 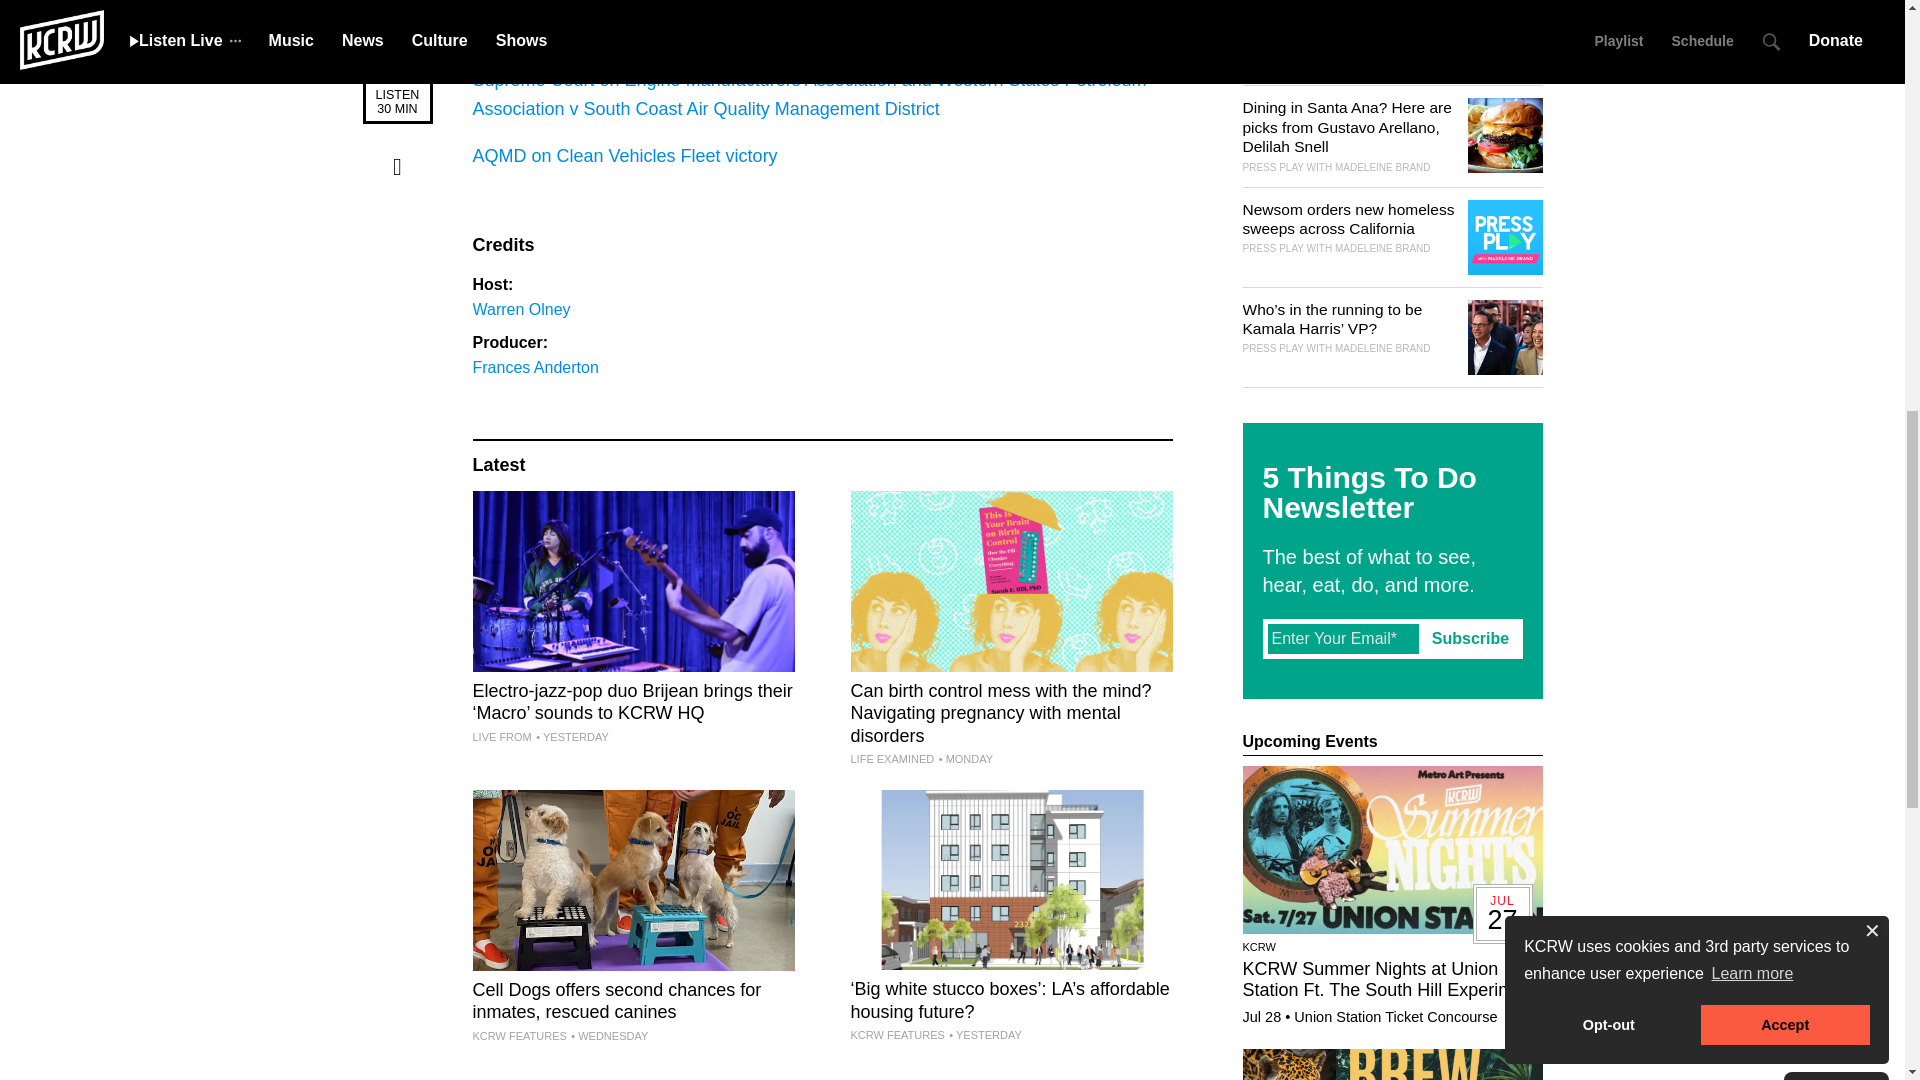 I want to click on Subscribe, so click(x=1470, y=638).